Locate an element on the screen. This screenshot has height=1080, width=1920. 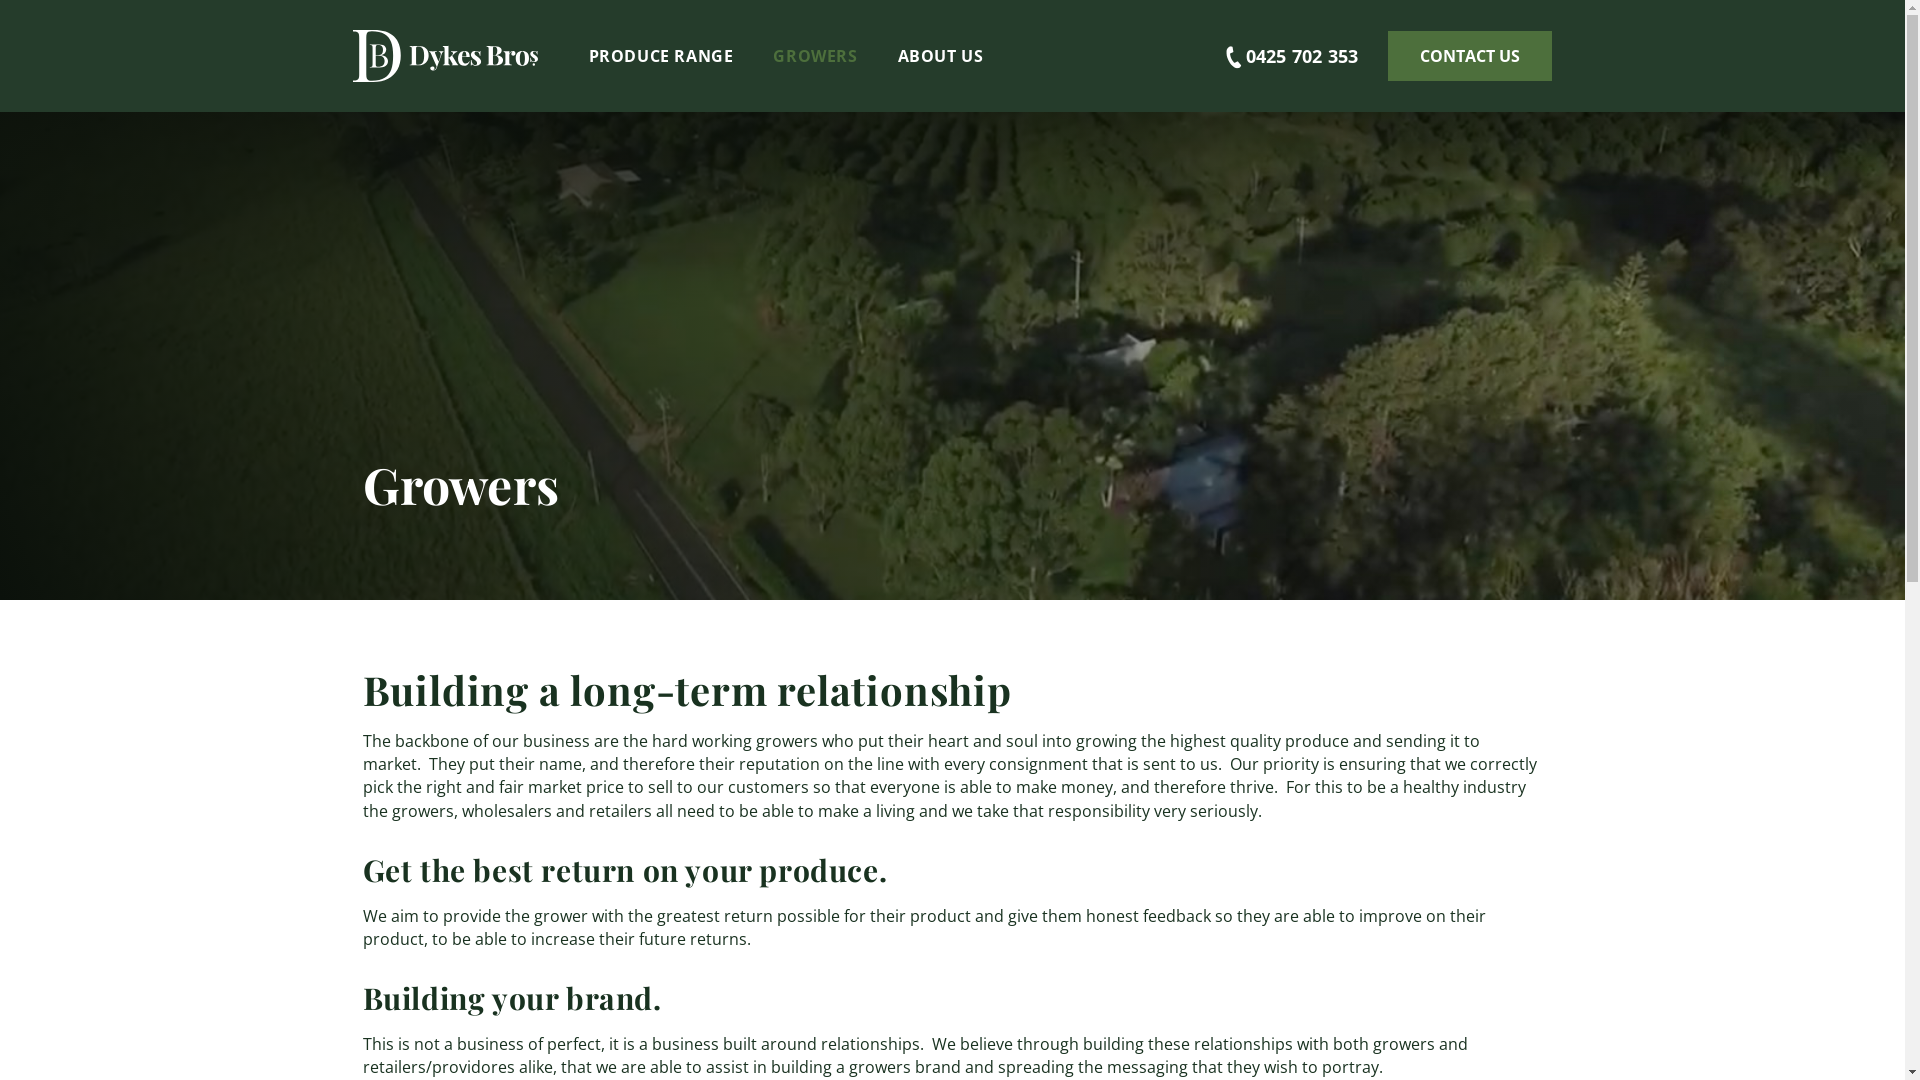
PRODUCE RANGE is located at coordinates (660, 56).